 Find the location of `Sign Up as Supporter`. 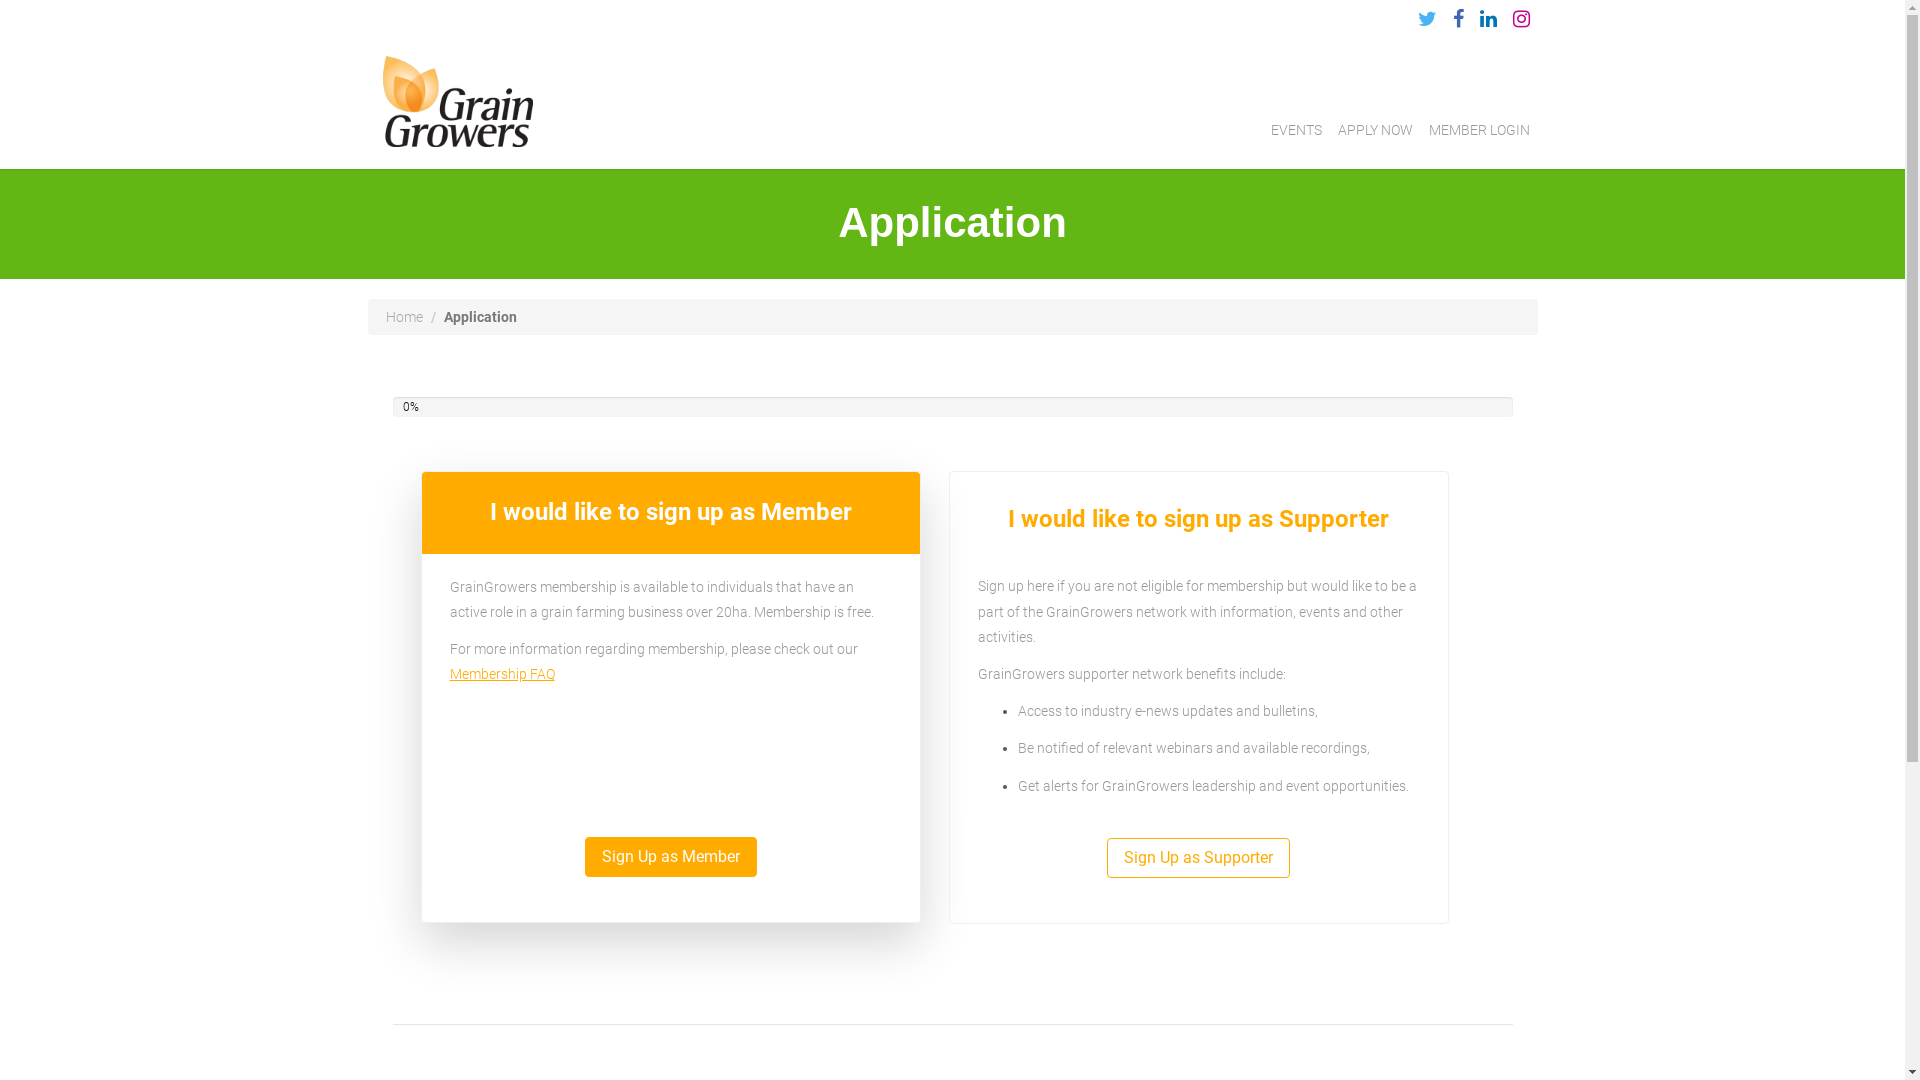

Sign Up as Supporter is located at coordinates (1198, 858).